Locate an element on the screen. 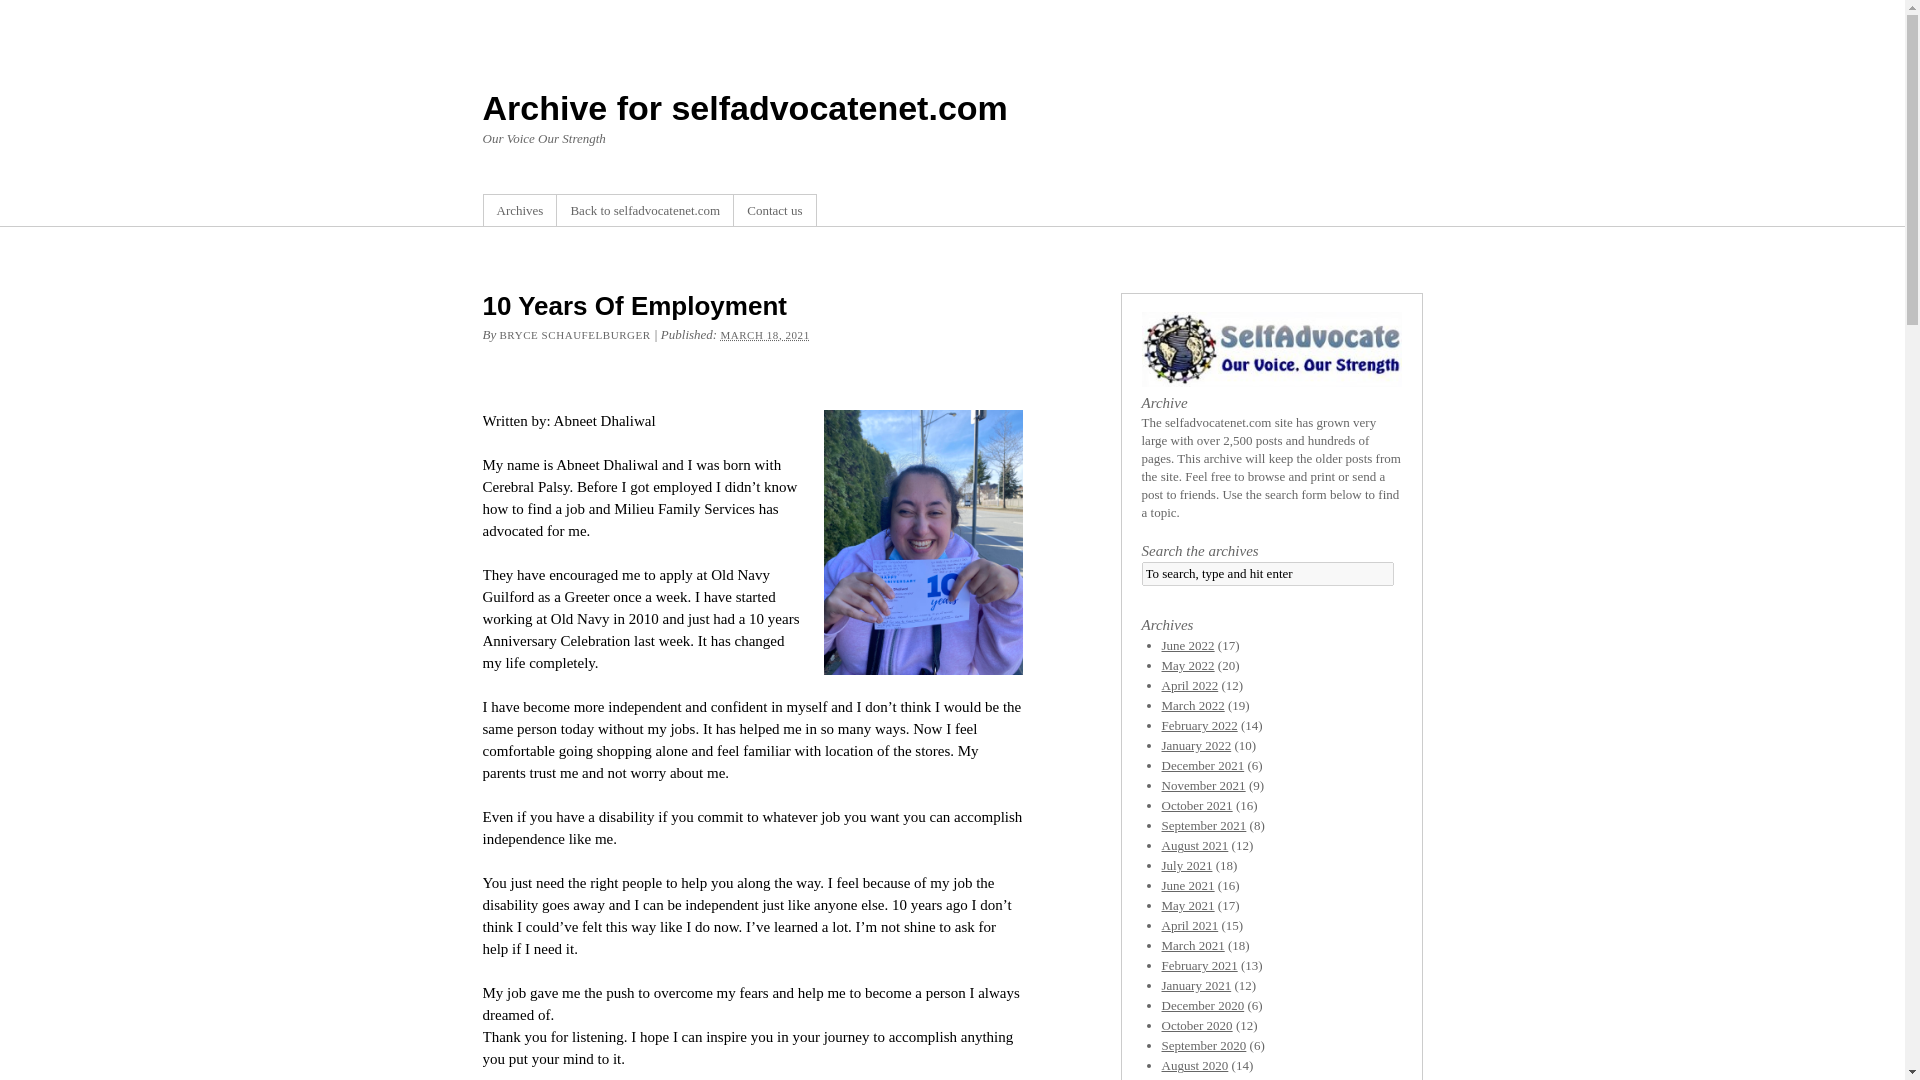  May 2022 is located at coordinates (1188, 664).